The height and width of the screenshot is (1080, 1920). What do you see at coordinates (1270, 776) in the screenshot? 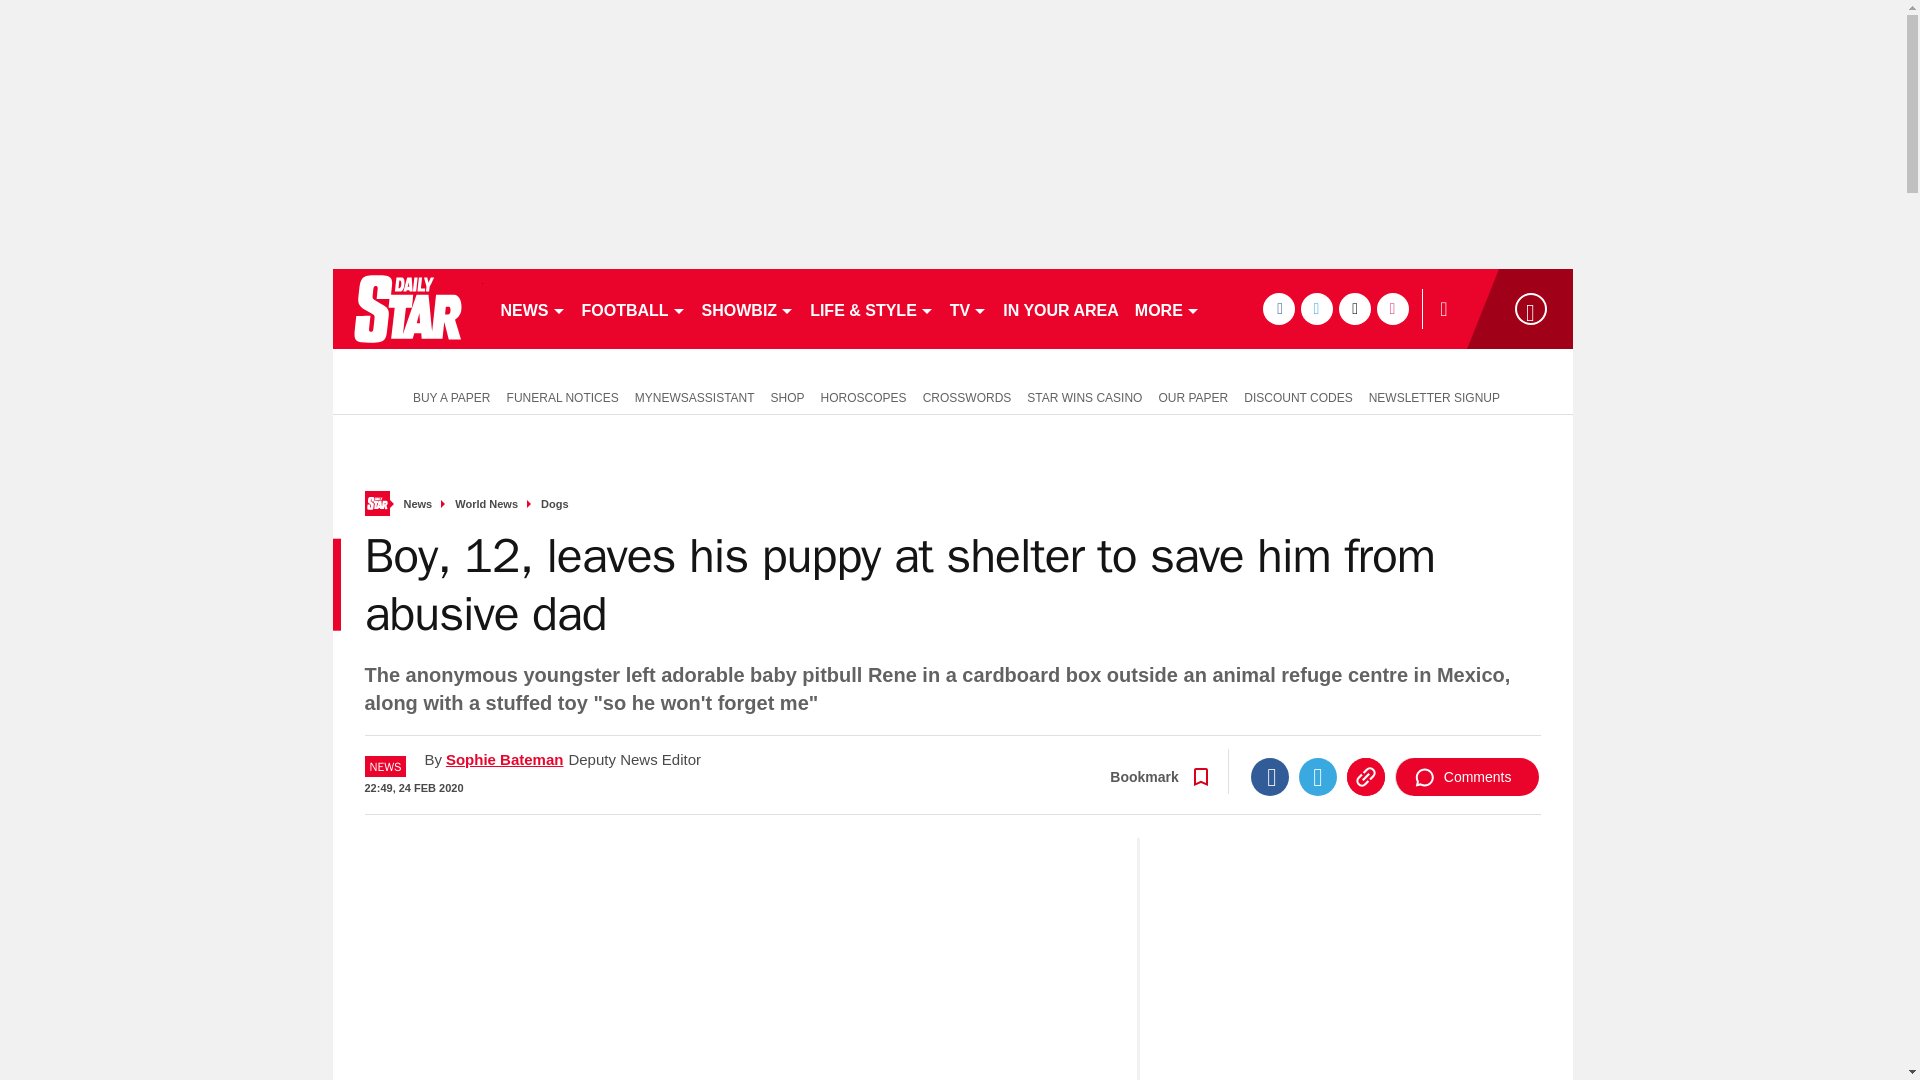
I see `Facebook` at bounding box center [1270, 776].